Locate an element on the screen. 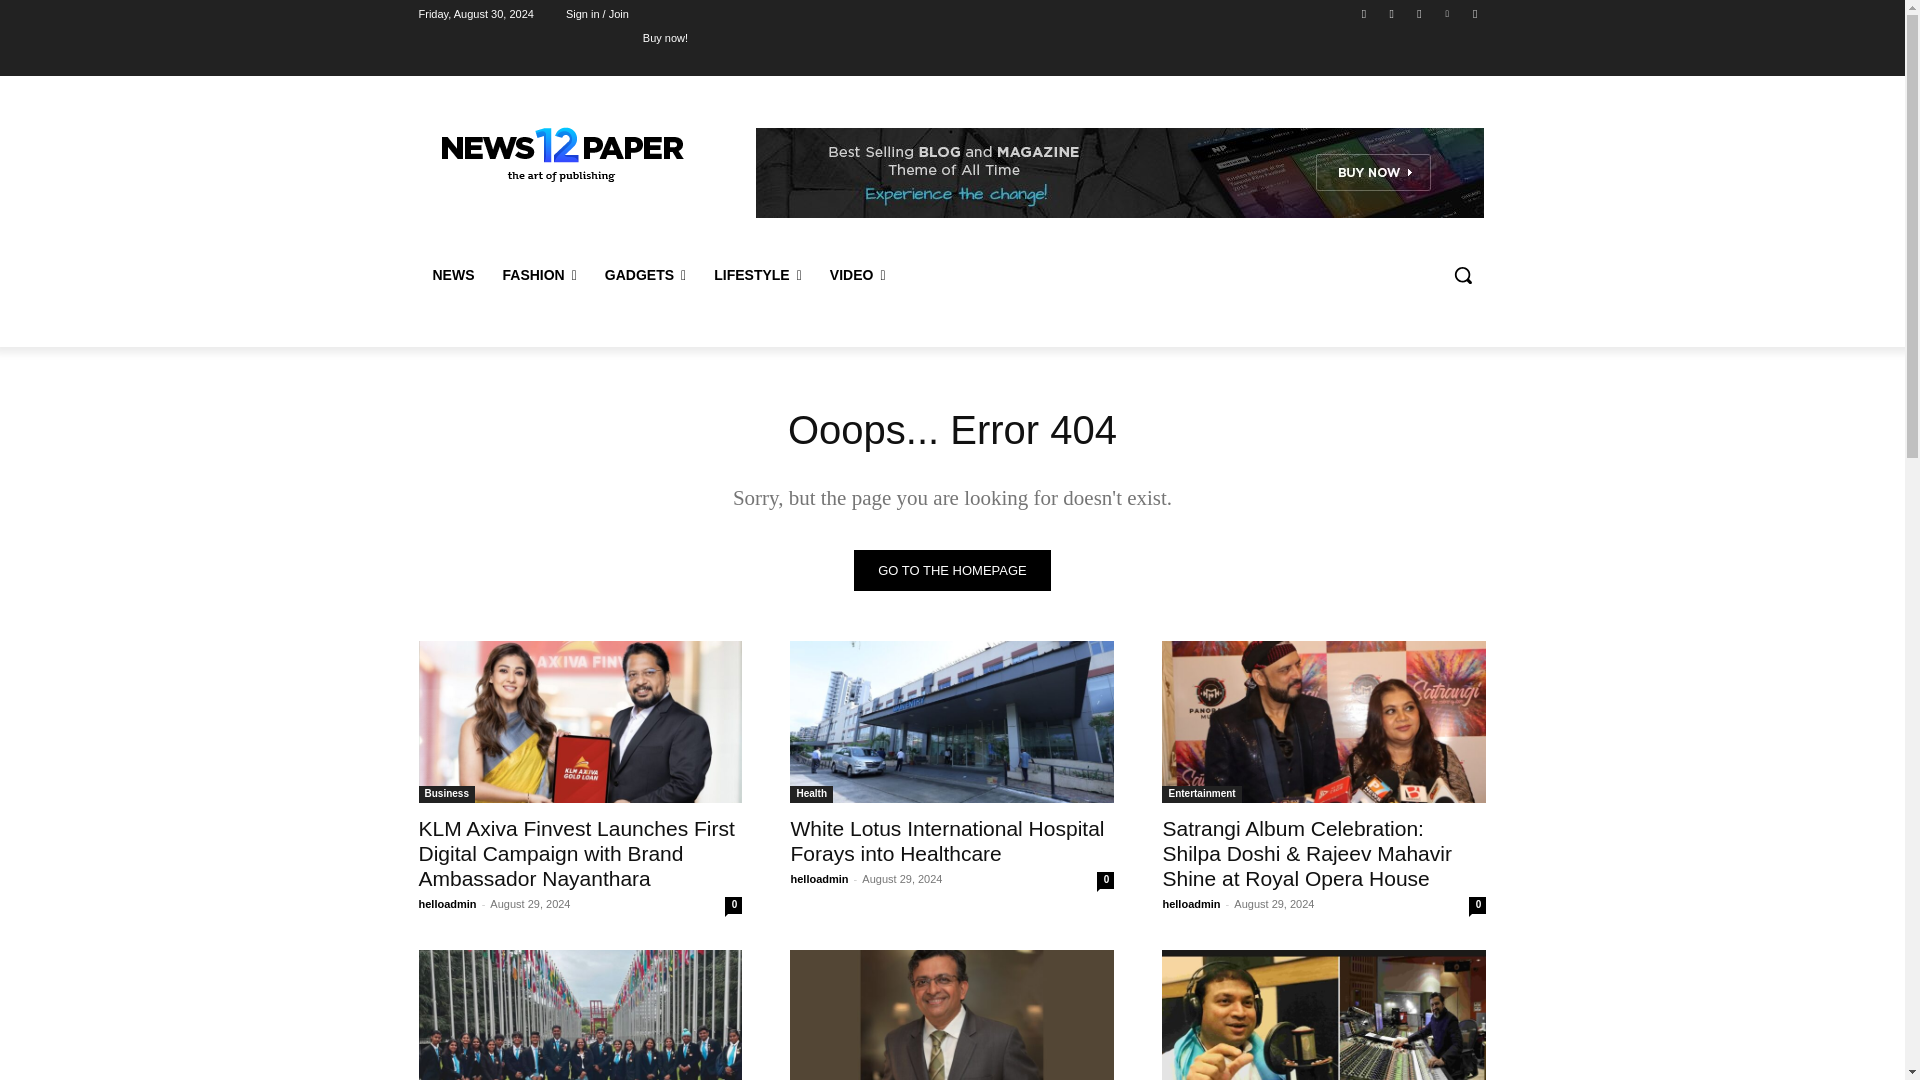 The width and height of the screenshot is (1920, 1080). NEWS is located at coordinates (452, 274).